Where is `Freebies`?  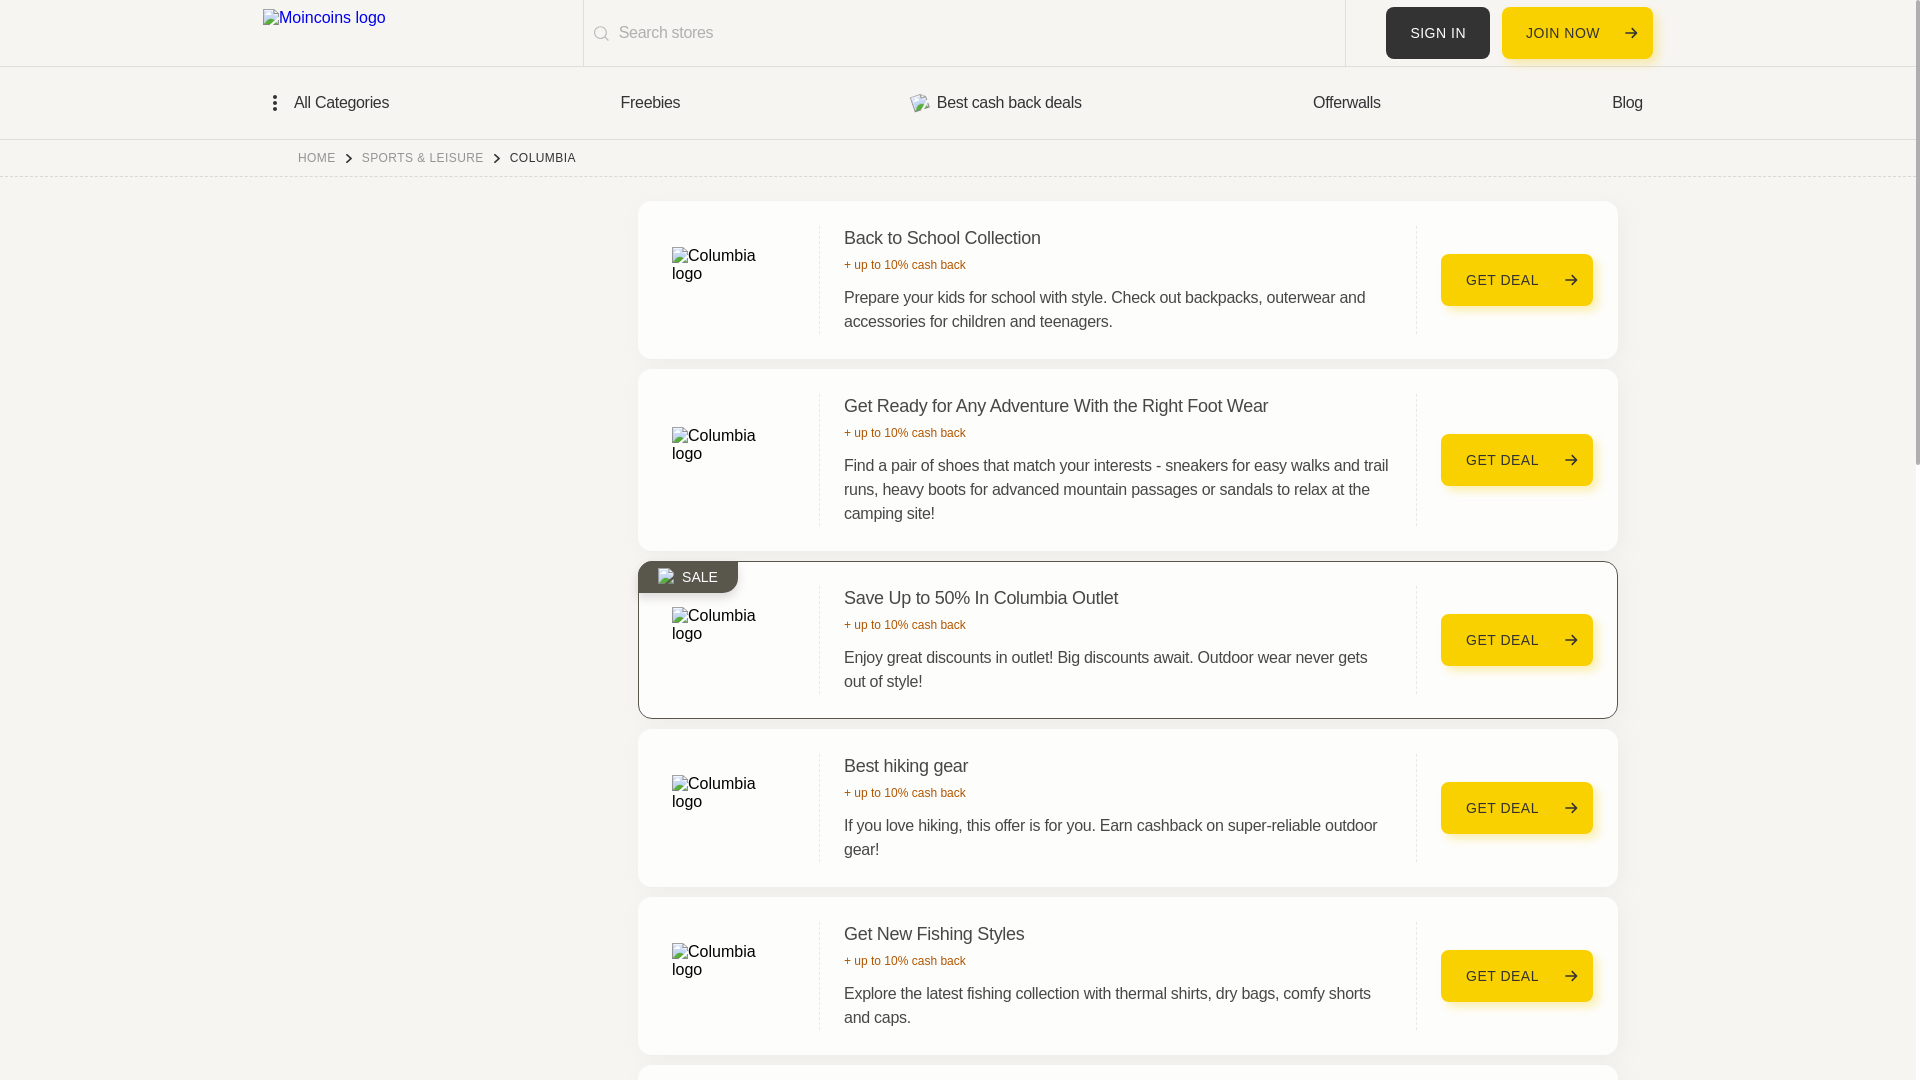
Freebies is located at coordinates (650, 102).